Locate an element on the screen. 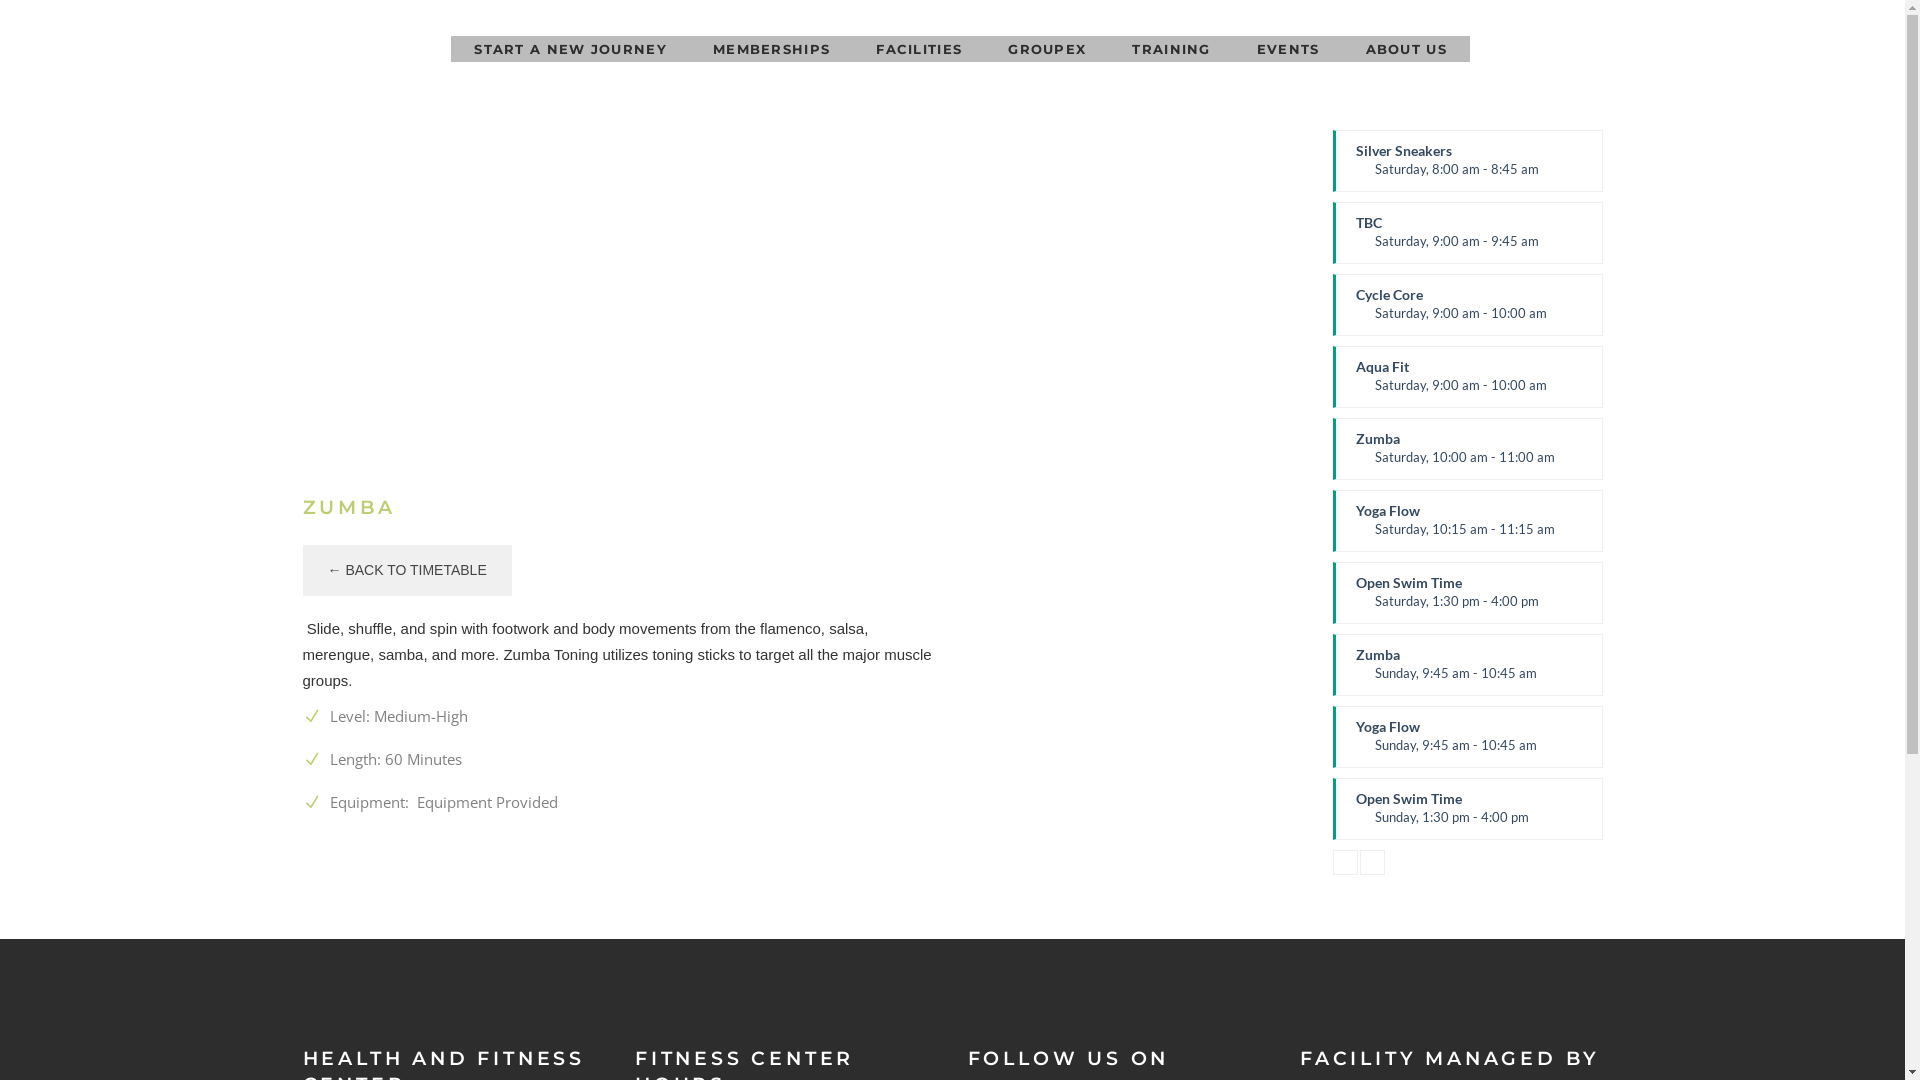  Cycle Core
Saturday, 9:00 am - 10:00 am is located at coordinates (1467, 305).